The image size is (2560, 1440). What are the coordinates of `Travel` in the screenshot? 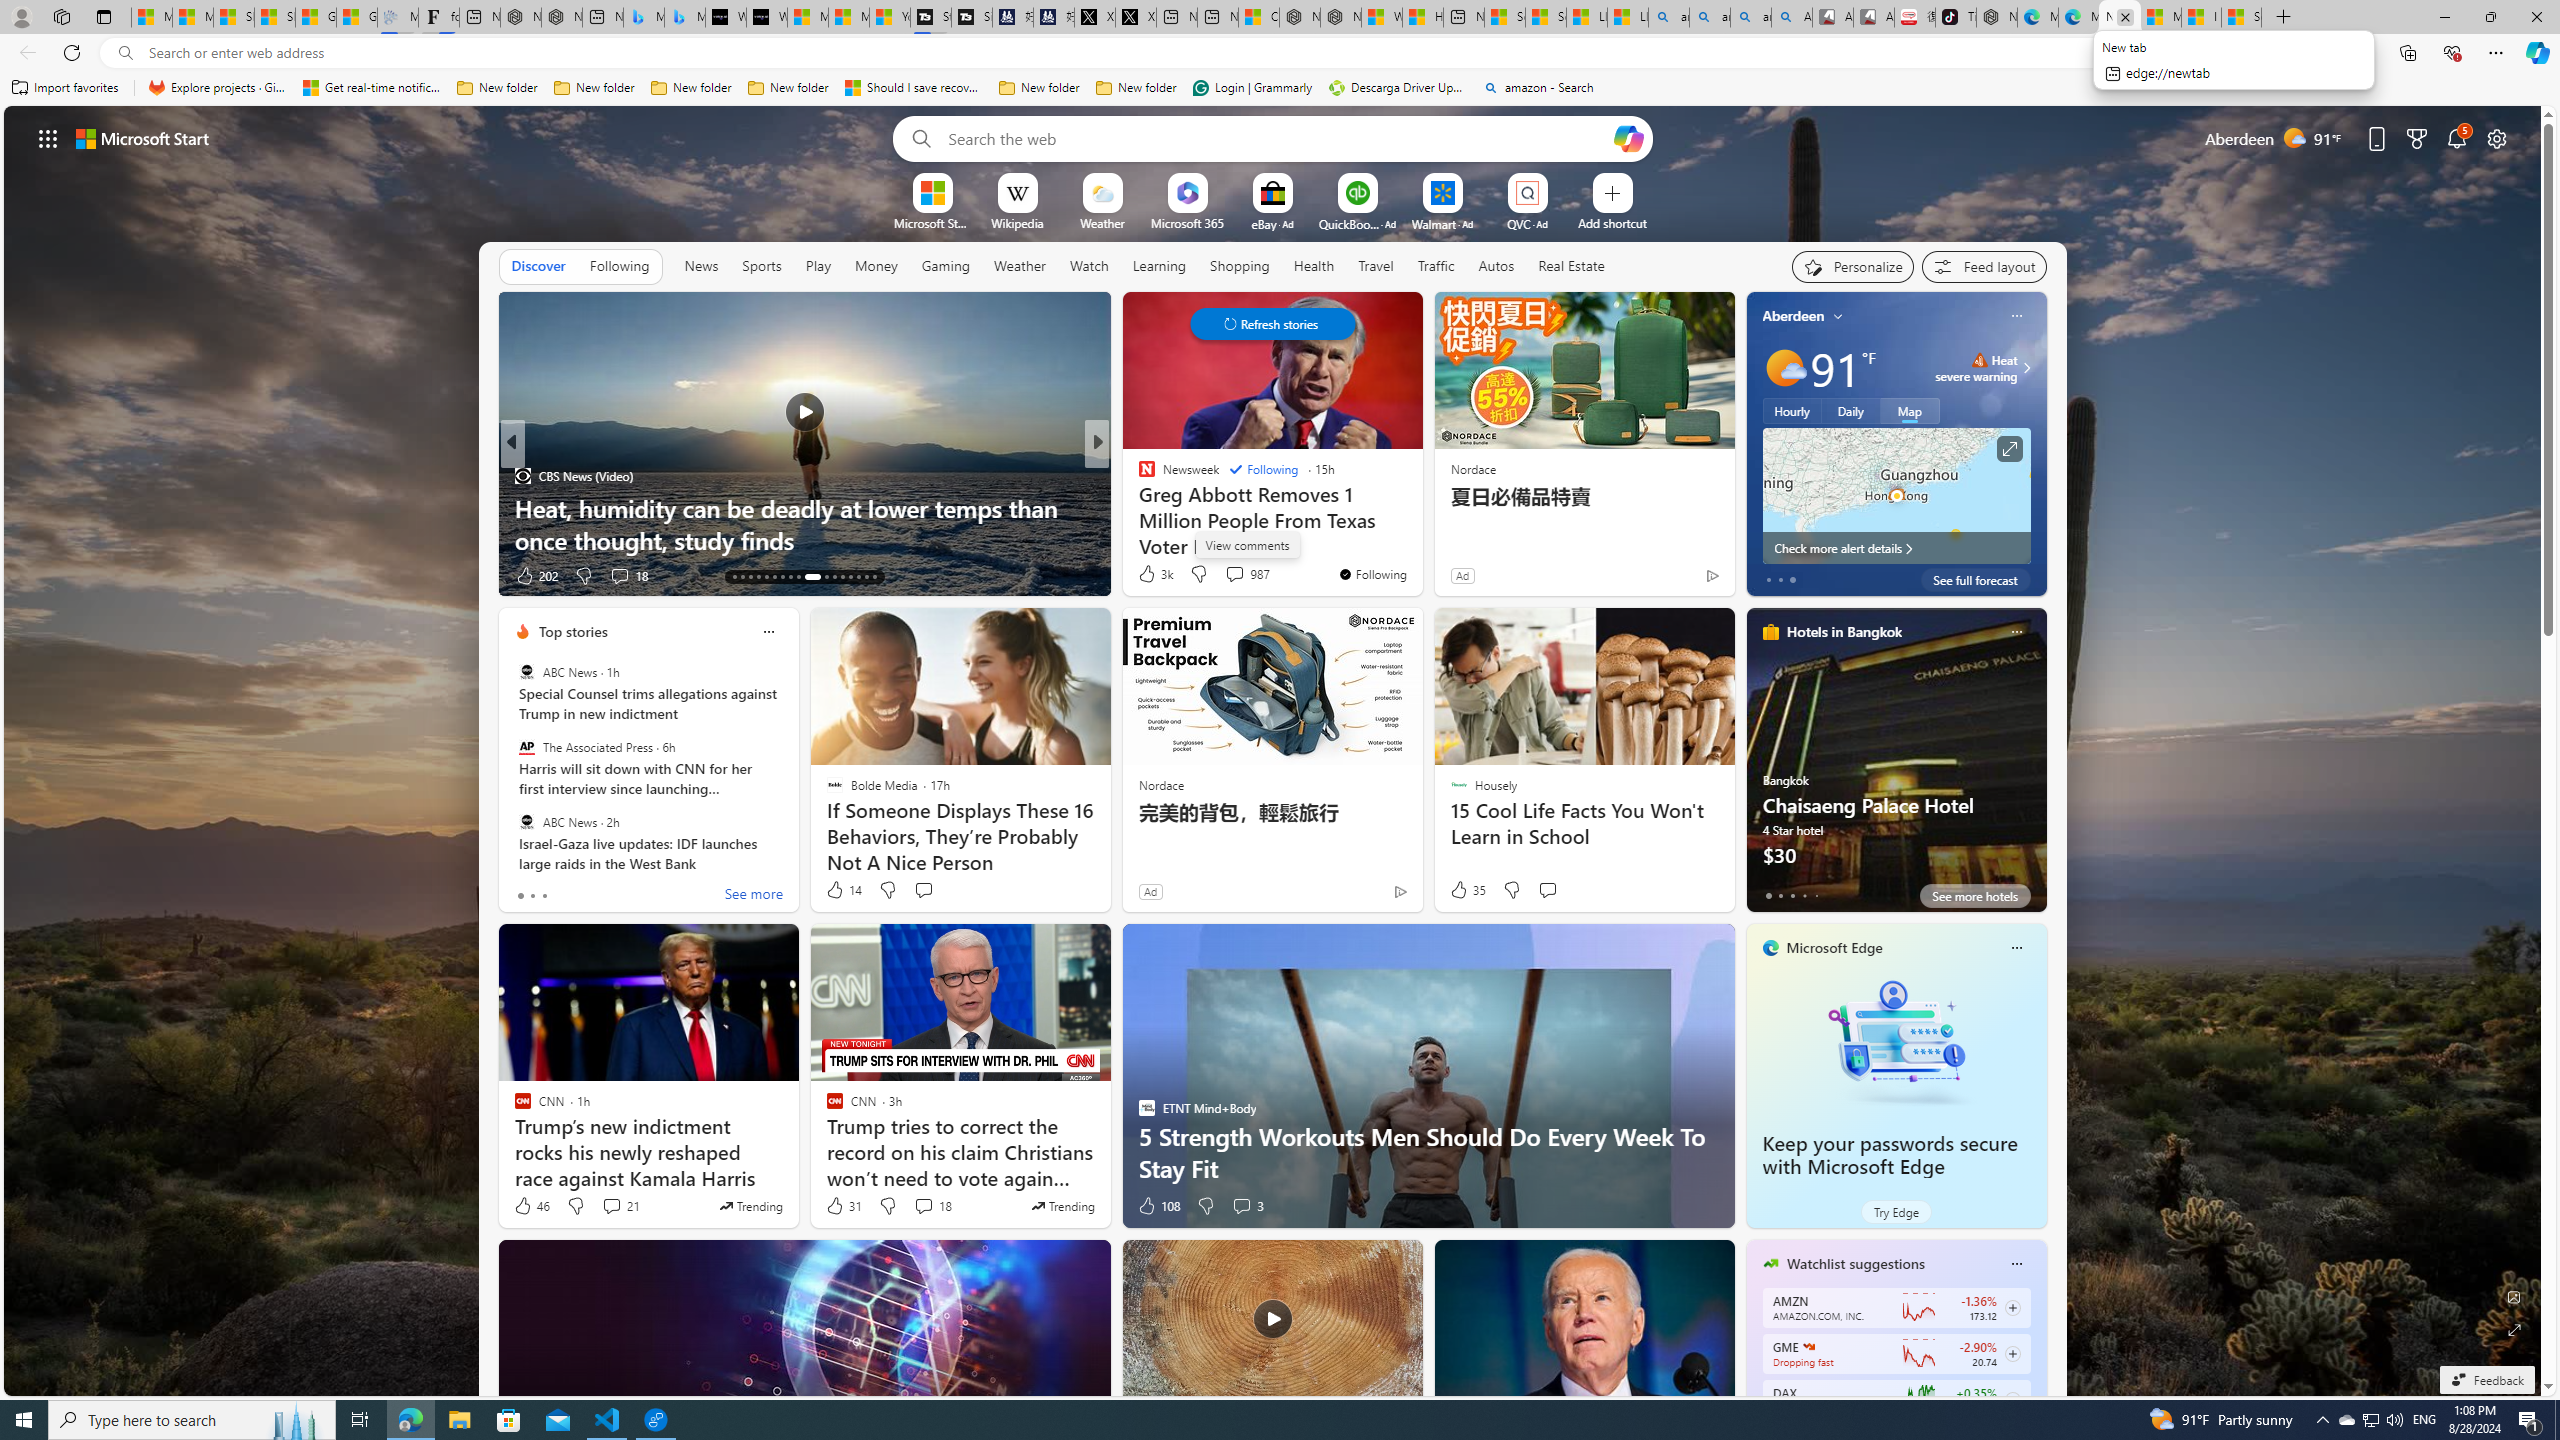 It's located at (1376, 266).